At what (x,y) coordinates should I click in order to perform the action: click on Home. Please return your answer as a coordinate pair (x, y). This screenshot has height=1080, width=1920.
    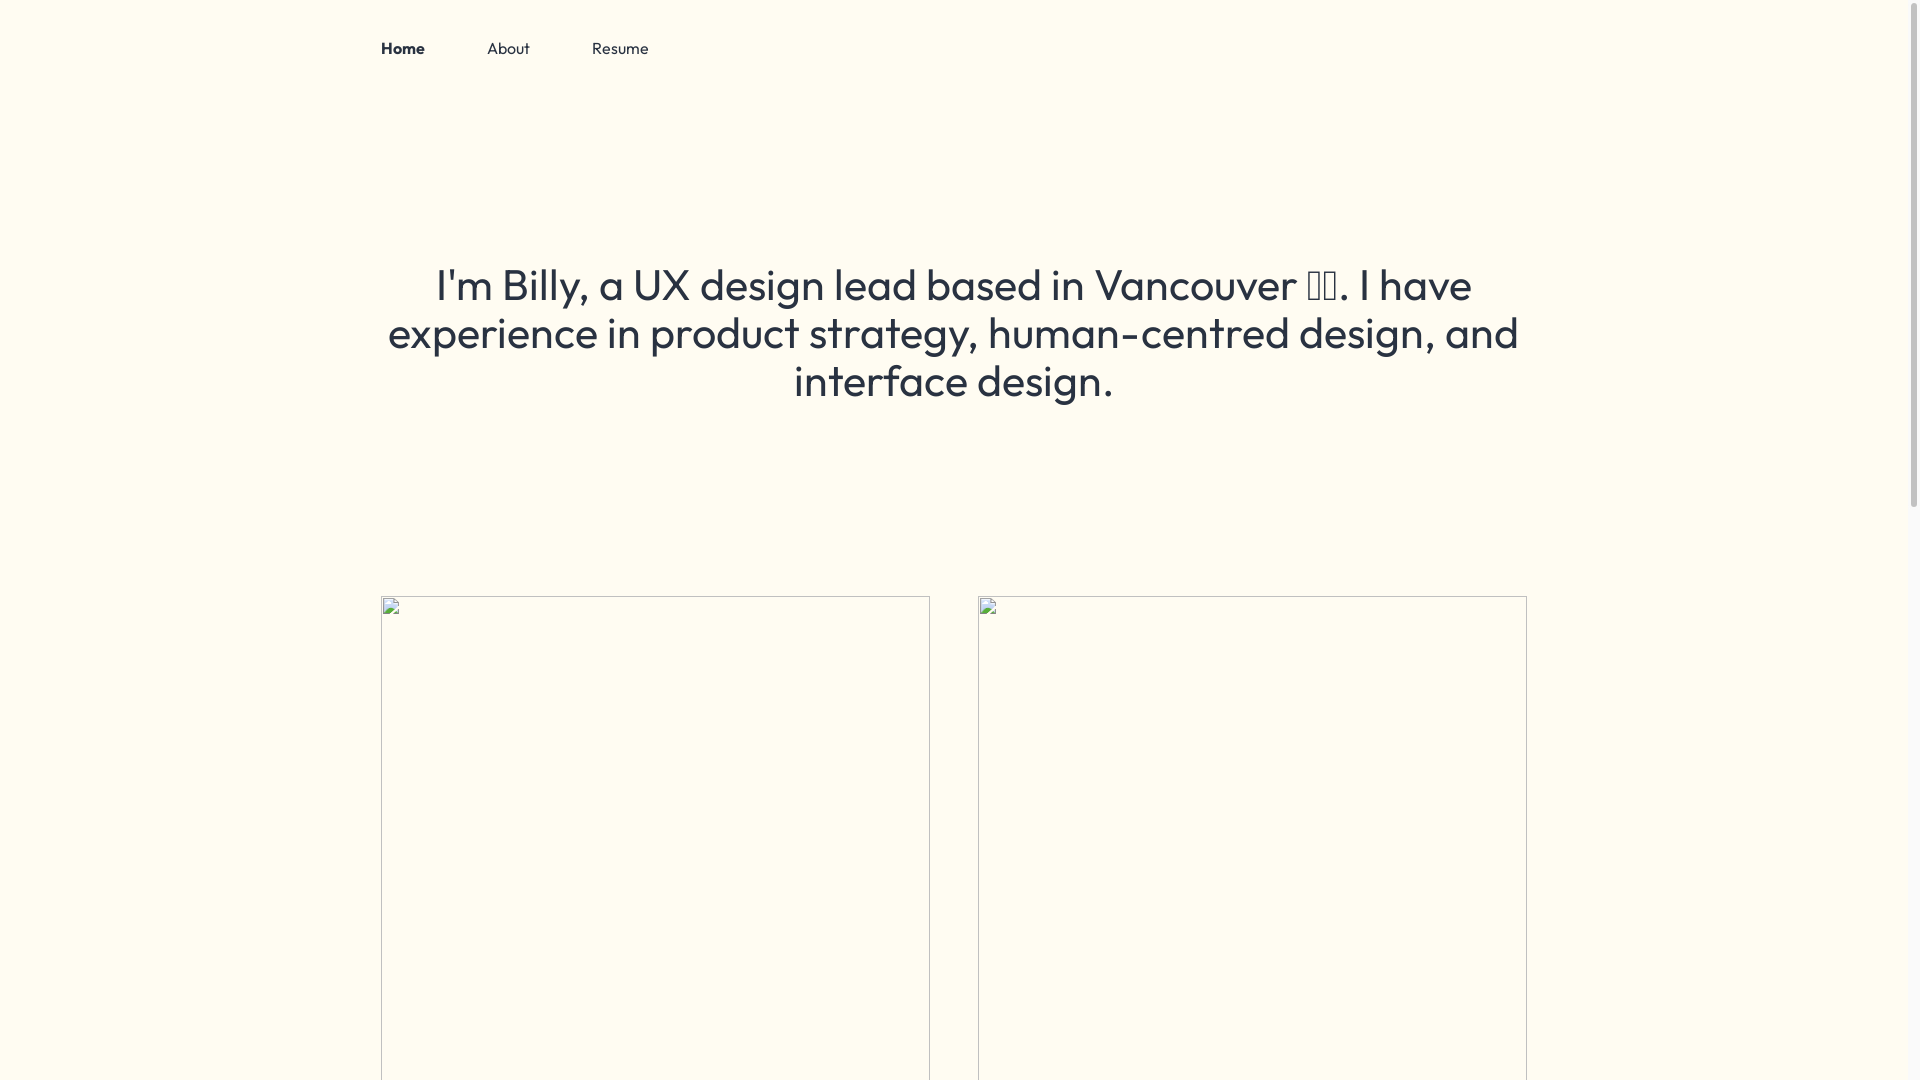
    Looking at the image, I should click on (403, 48).